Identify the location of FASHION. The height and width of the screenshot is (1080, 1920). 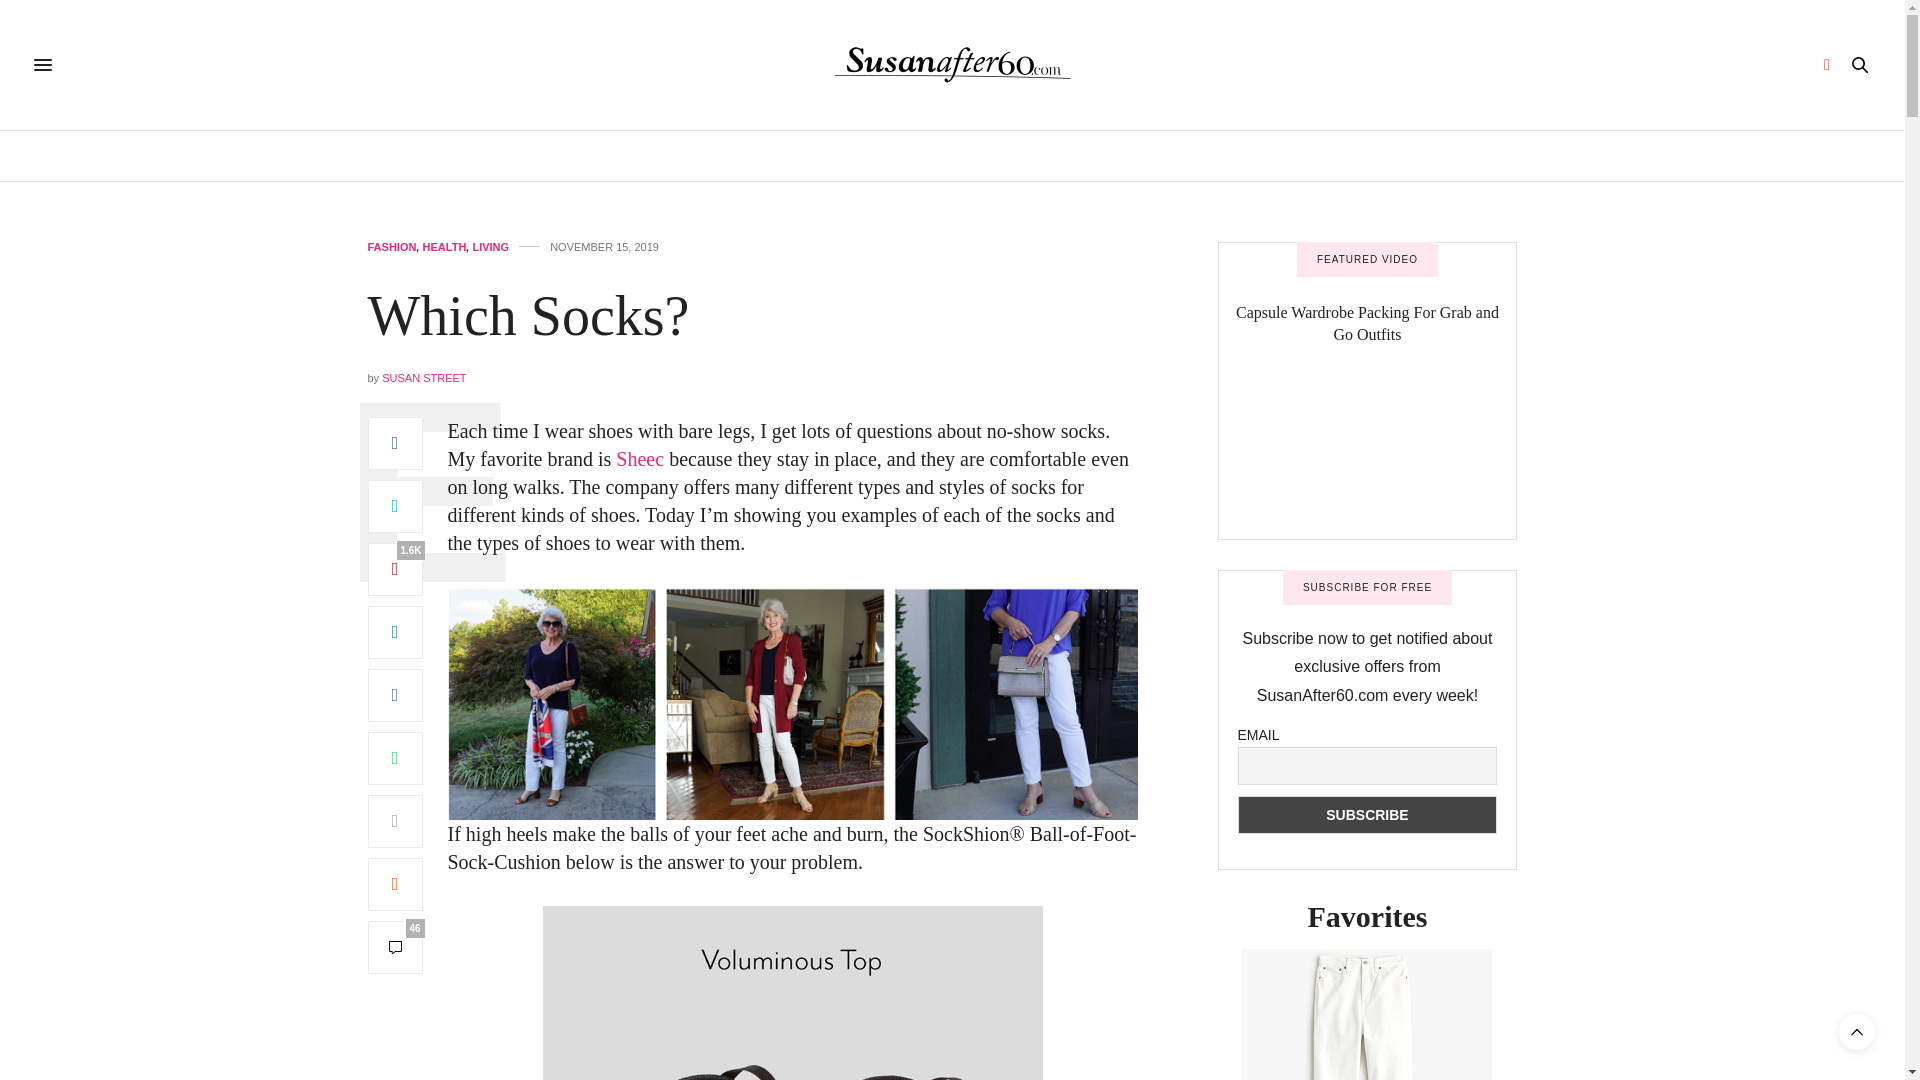
(1100, 156).